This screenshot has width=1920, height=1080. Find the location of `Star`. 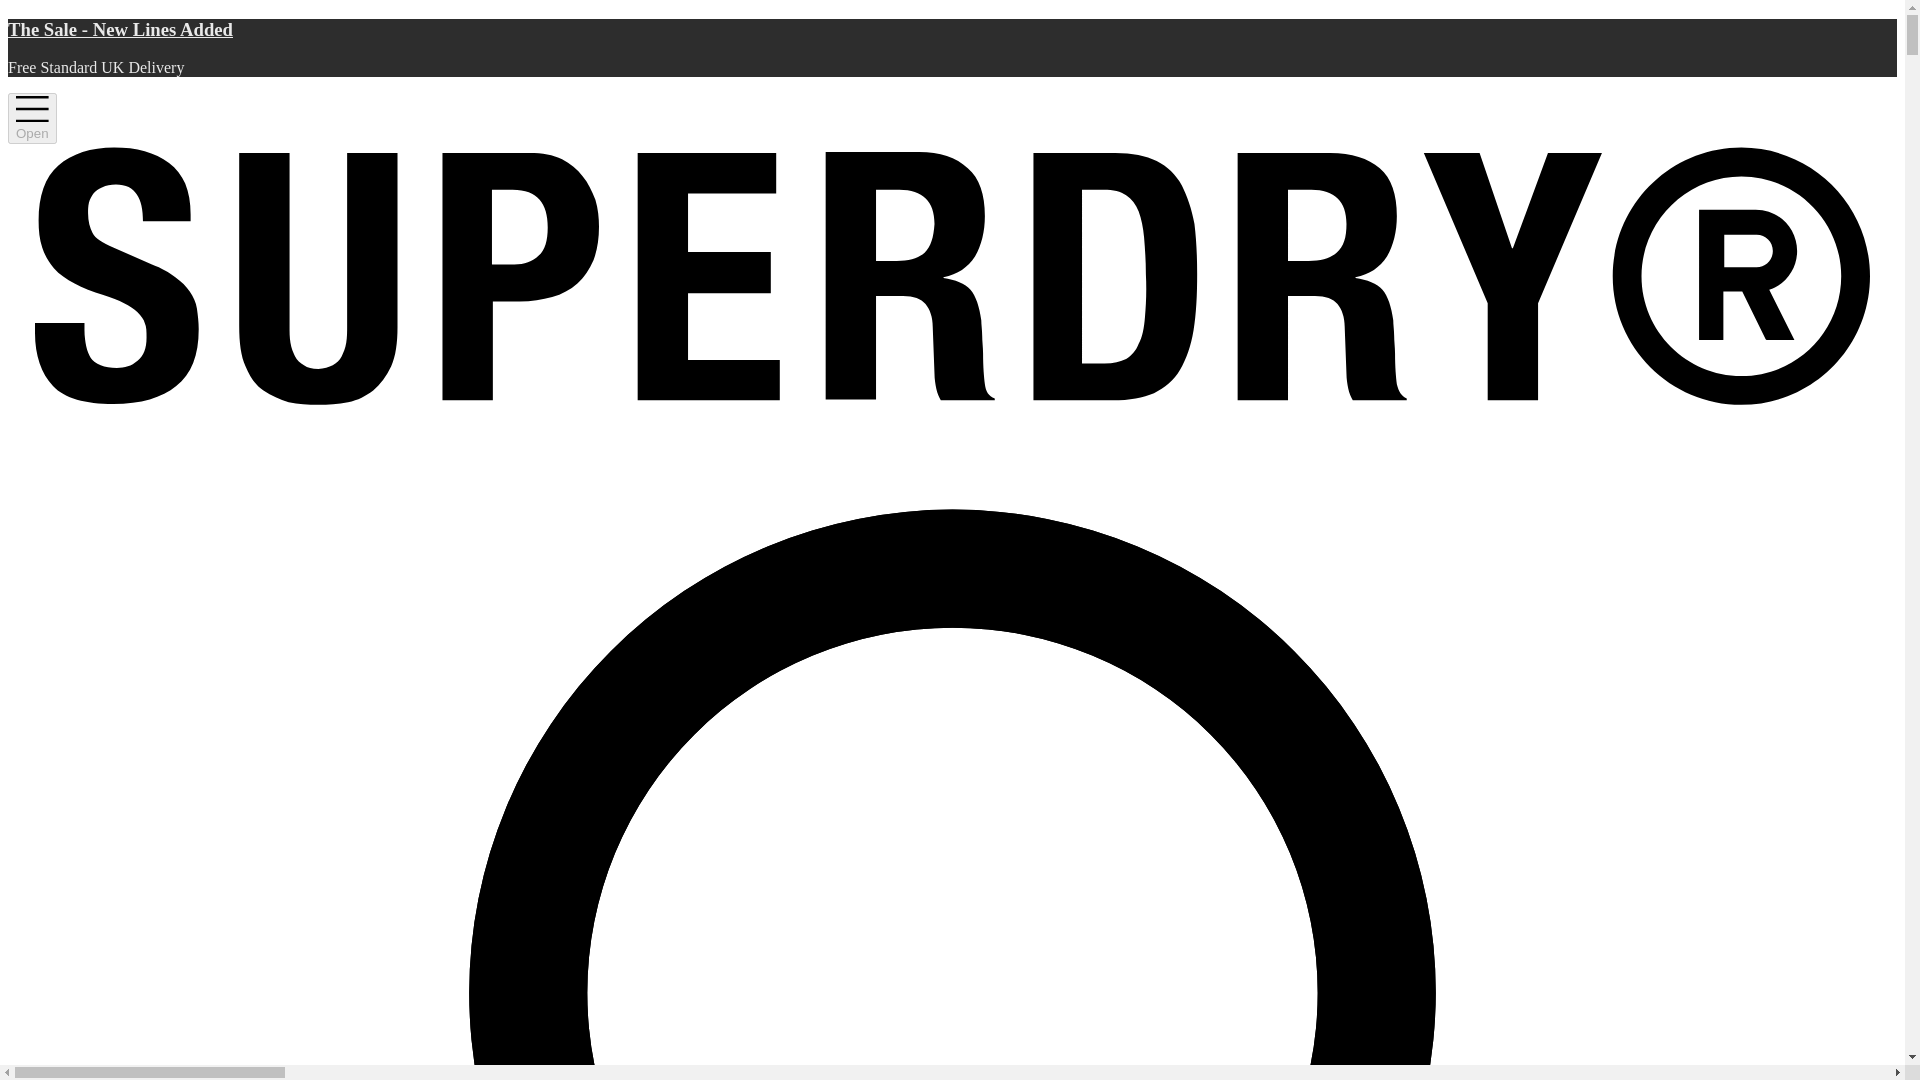

Star is located at coordinates (1094, 418).